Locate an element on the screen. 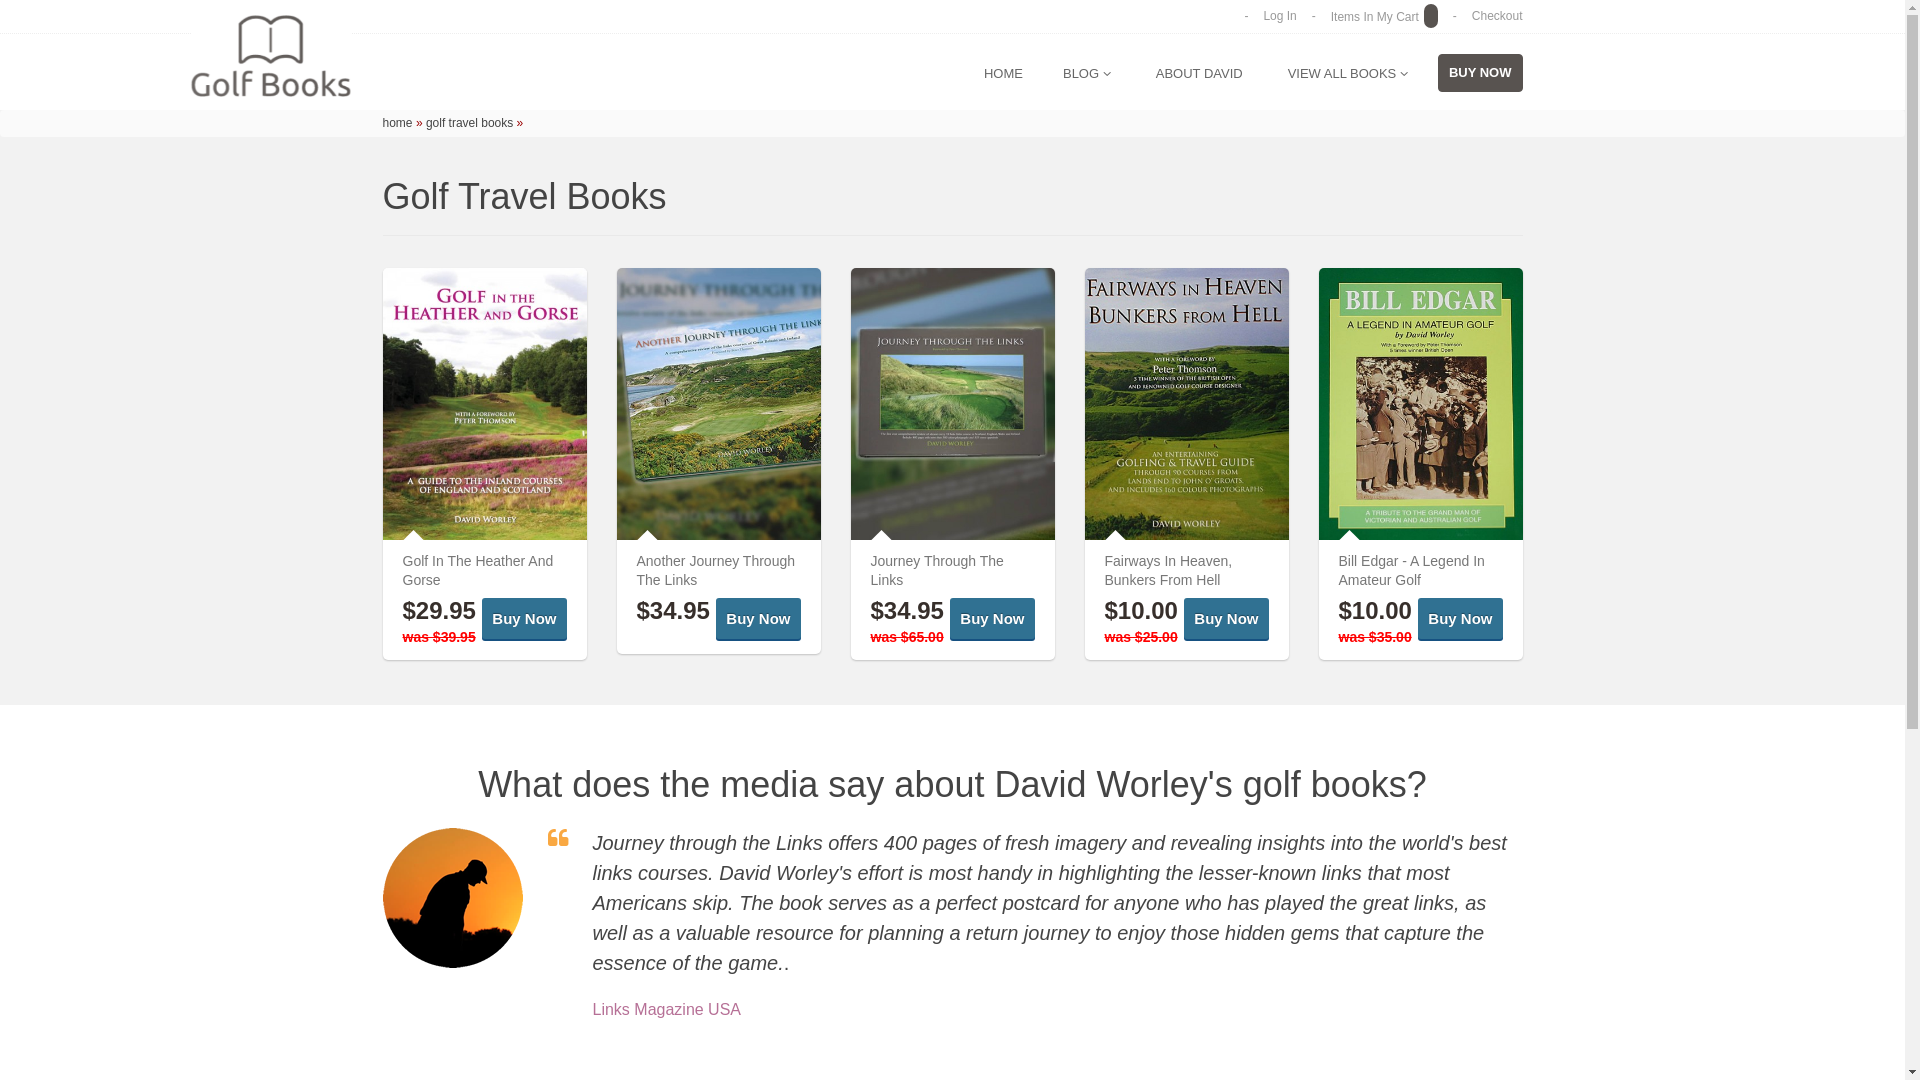  Bill Edgar - A Legend In Amateur Golf is located at coordinates (1411, 570).